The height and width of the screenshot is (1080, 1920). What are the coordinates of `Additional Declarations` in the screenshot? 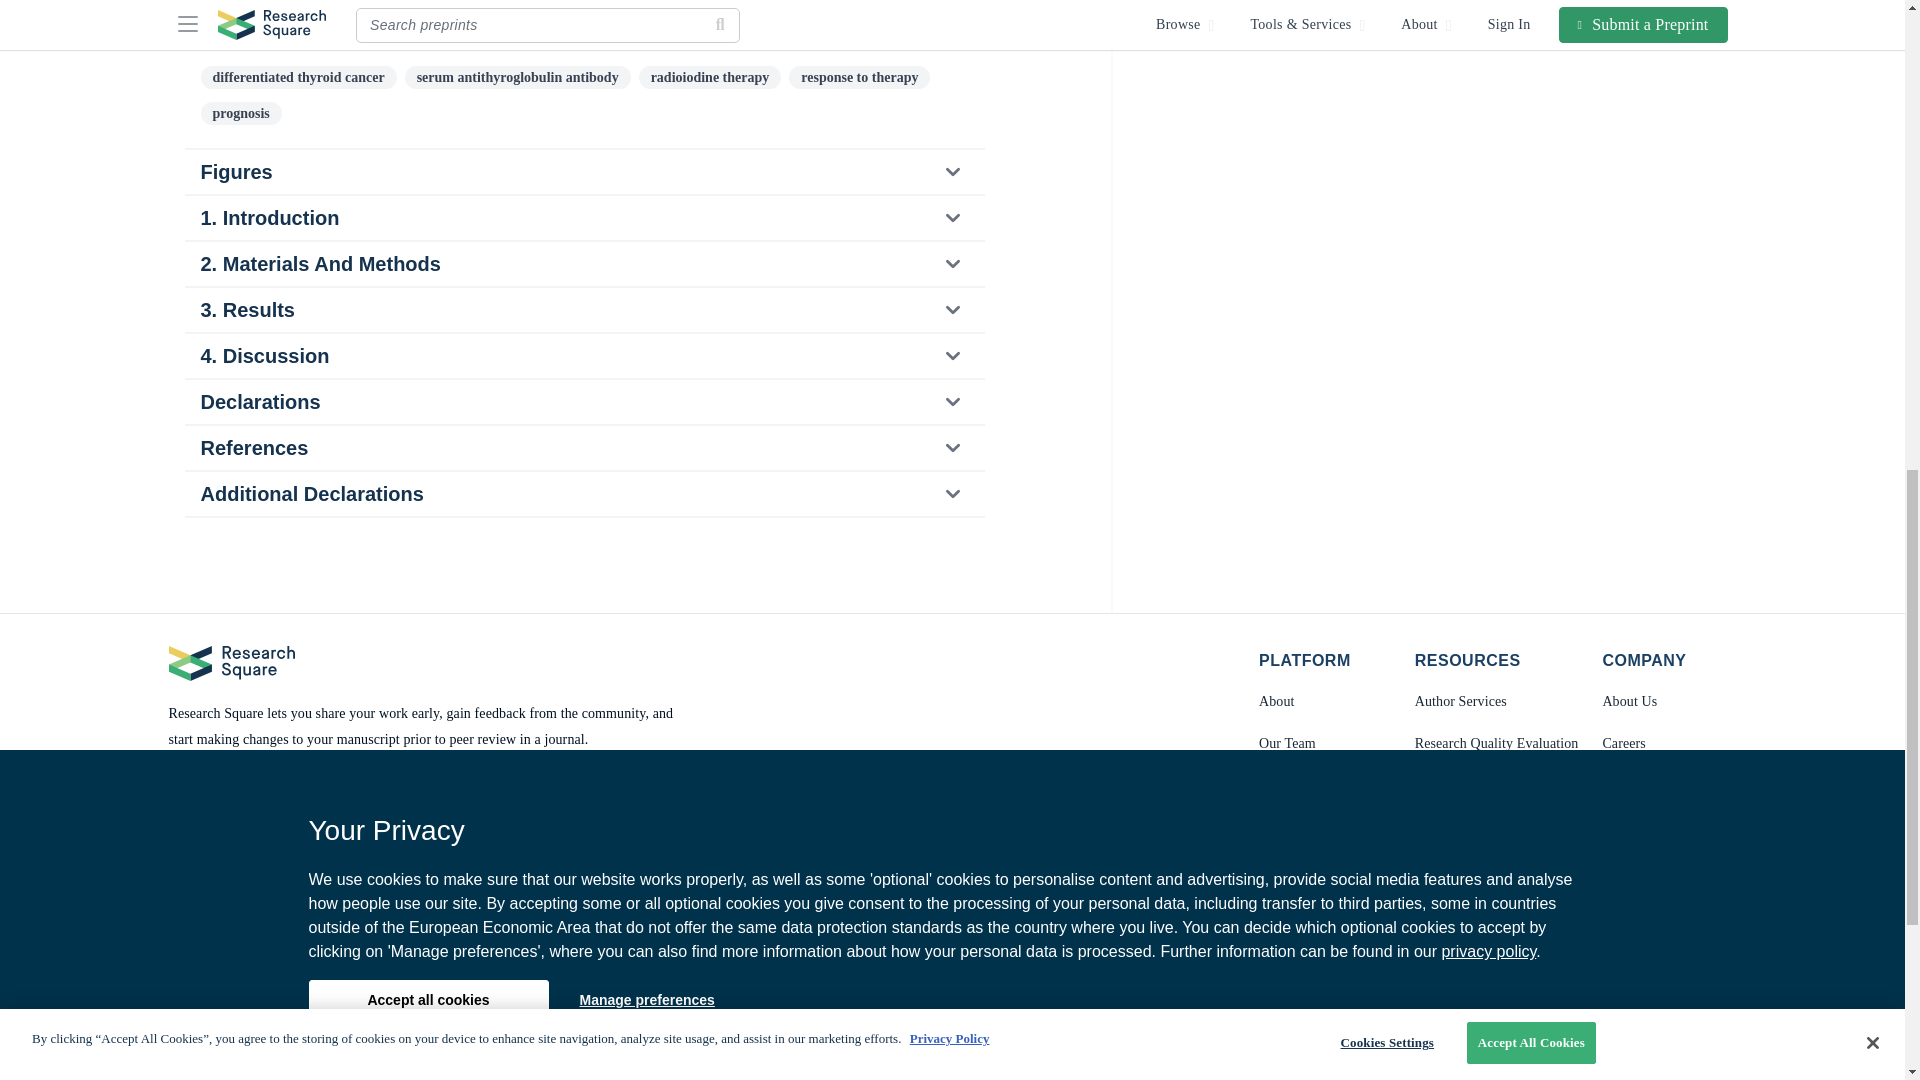 It's located at (583, 494).